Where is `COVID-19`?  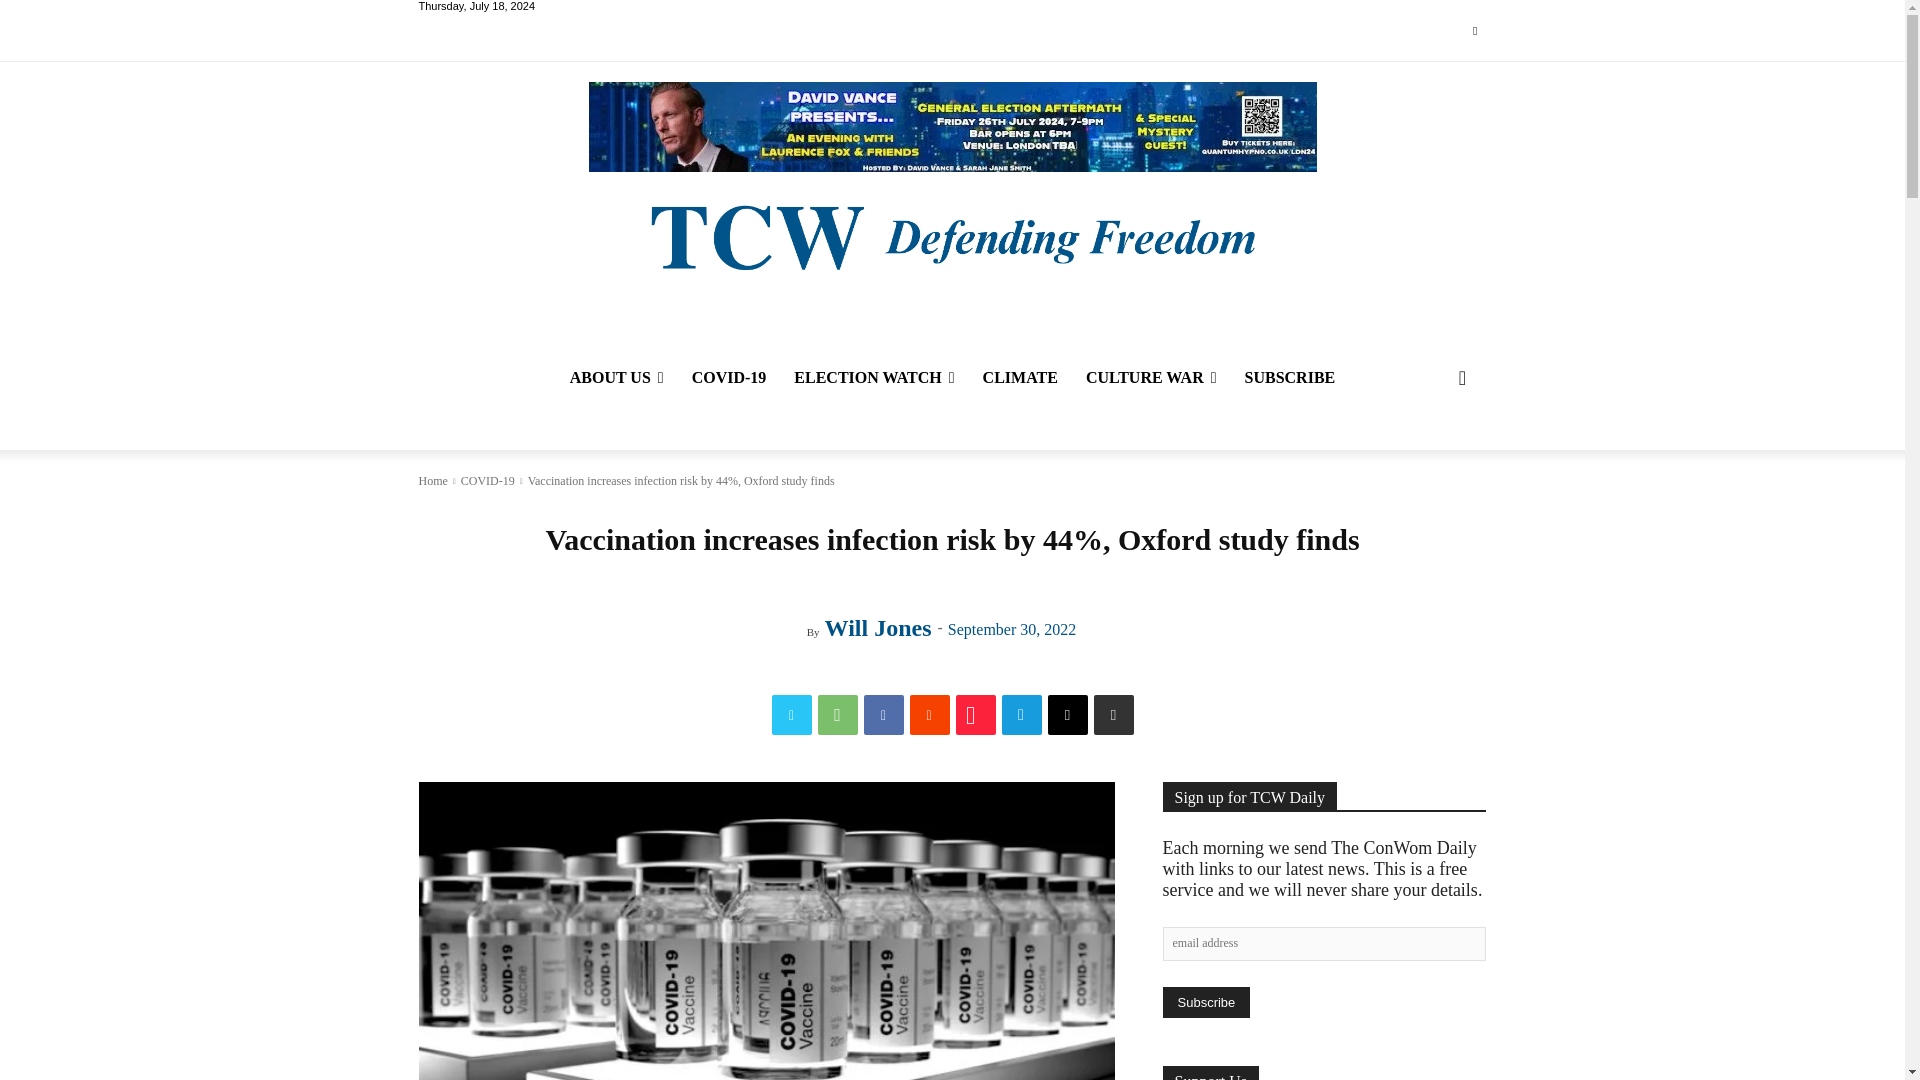 COVID-19 is located at coordinates (729, 378).